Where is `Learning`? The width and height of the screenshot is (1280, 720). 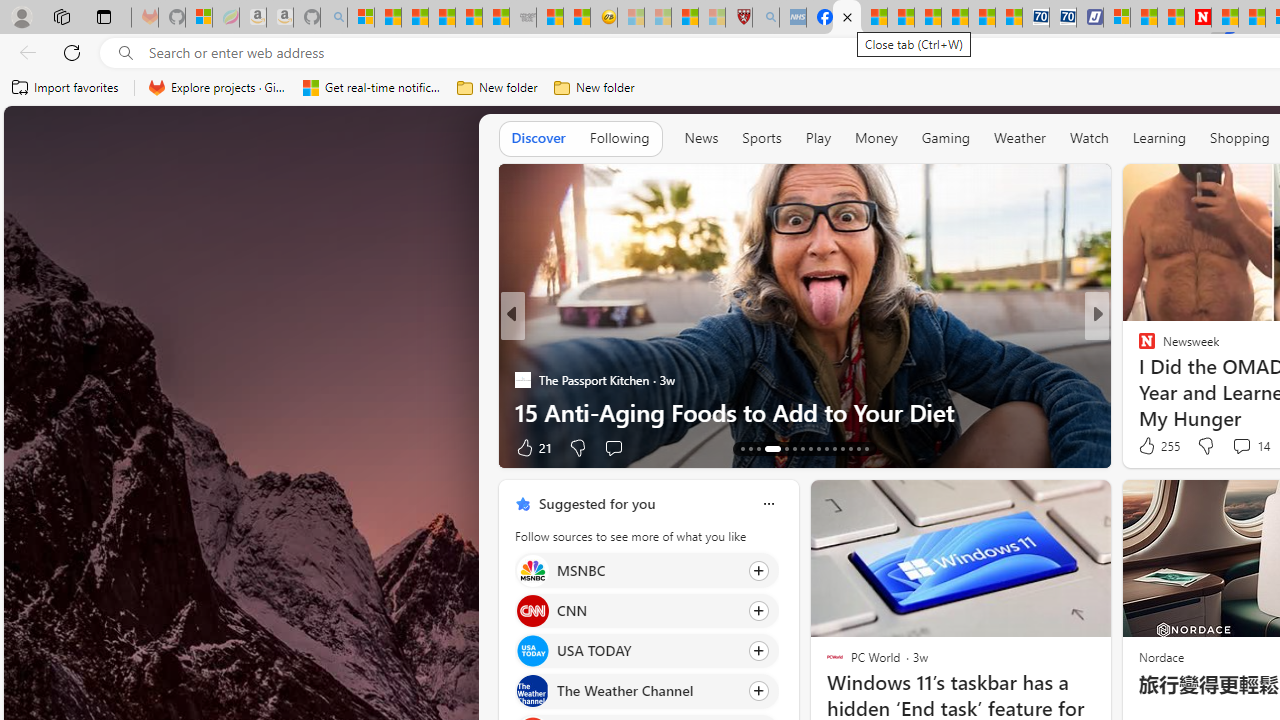 Learning is located at coordinates (1160, 137).